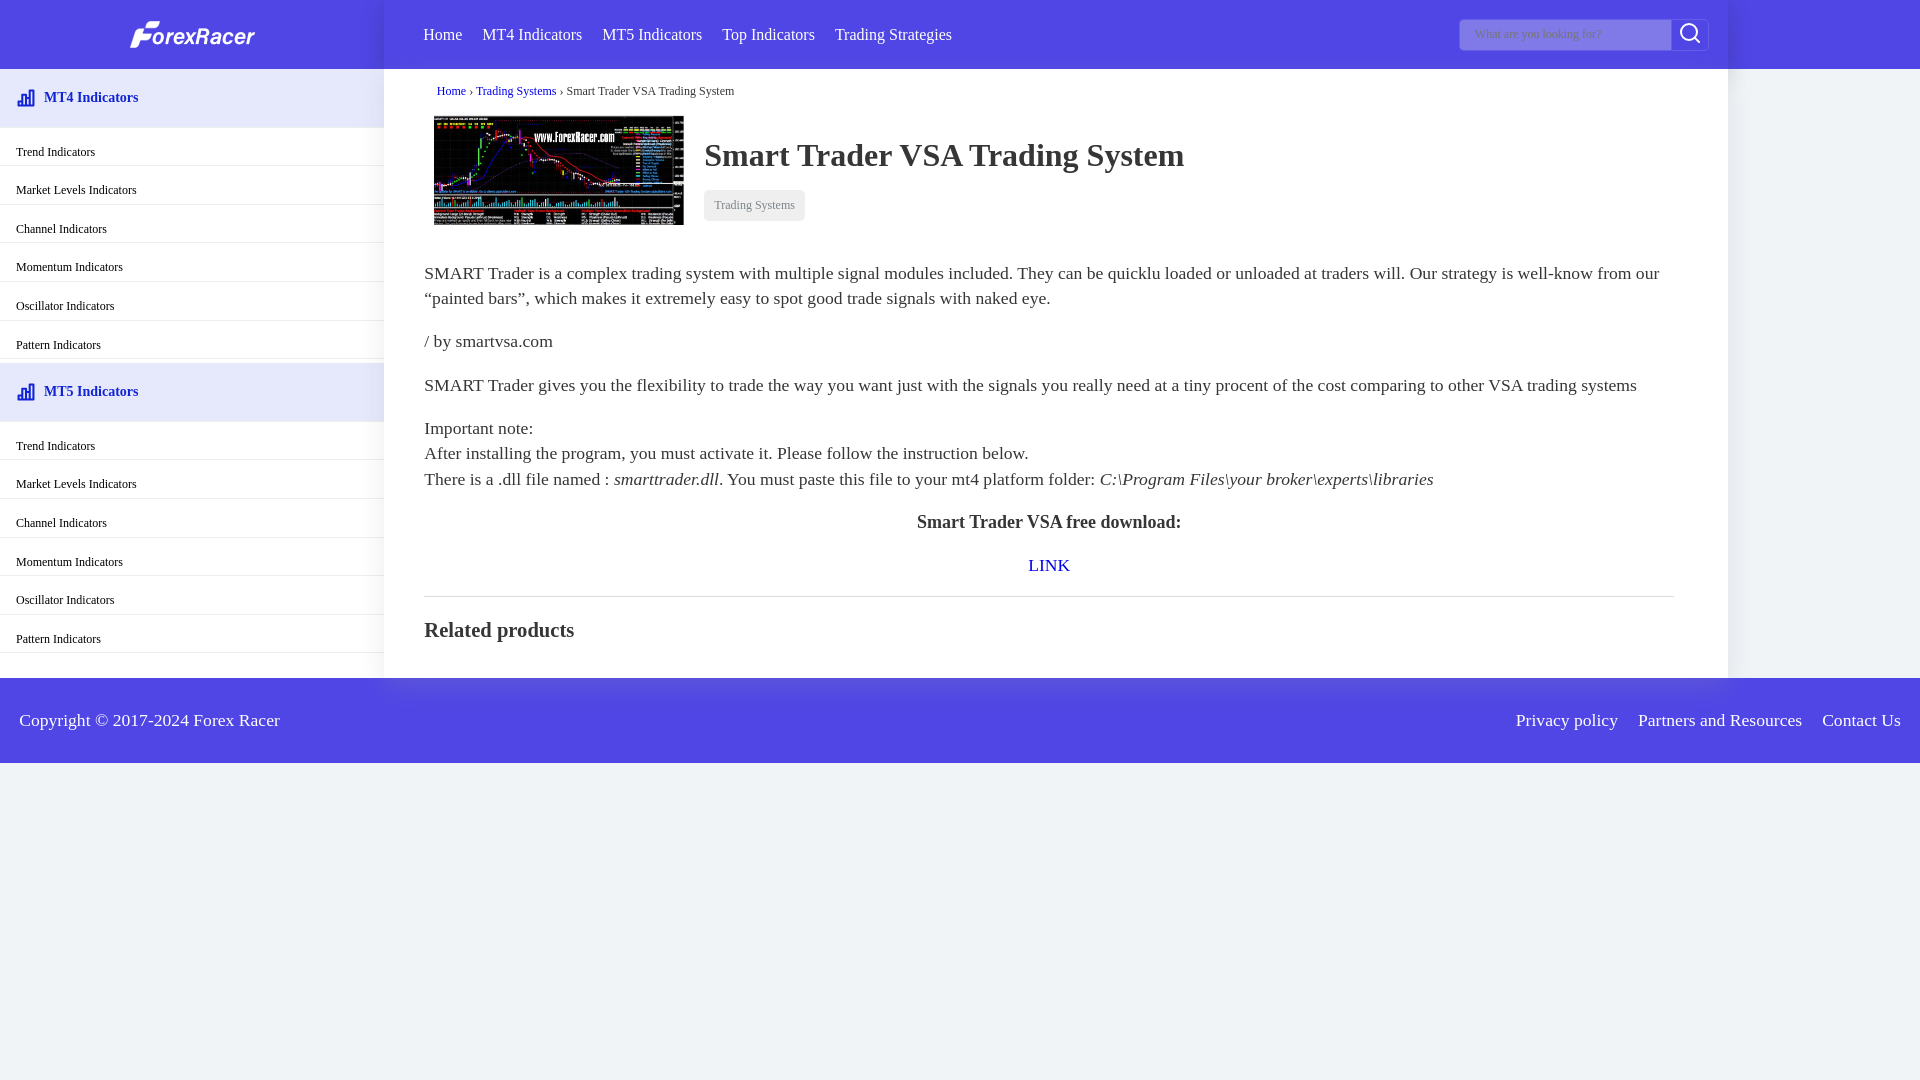  What do you see at coordinates (192, 342) in the screenshot?
I see `Pattern Indicators` at bounding box center [192, 342].